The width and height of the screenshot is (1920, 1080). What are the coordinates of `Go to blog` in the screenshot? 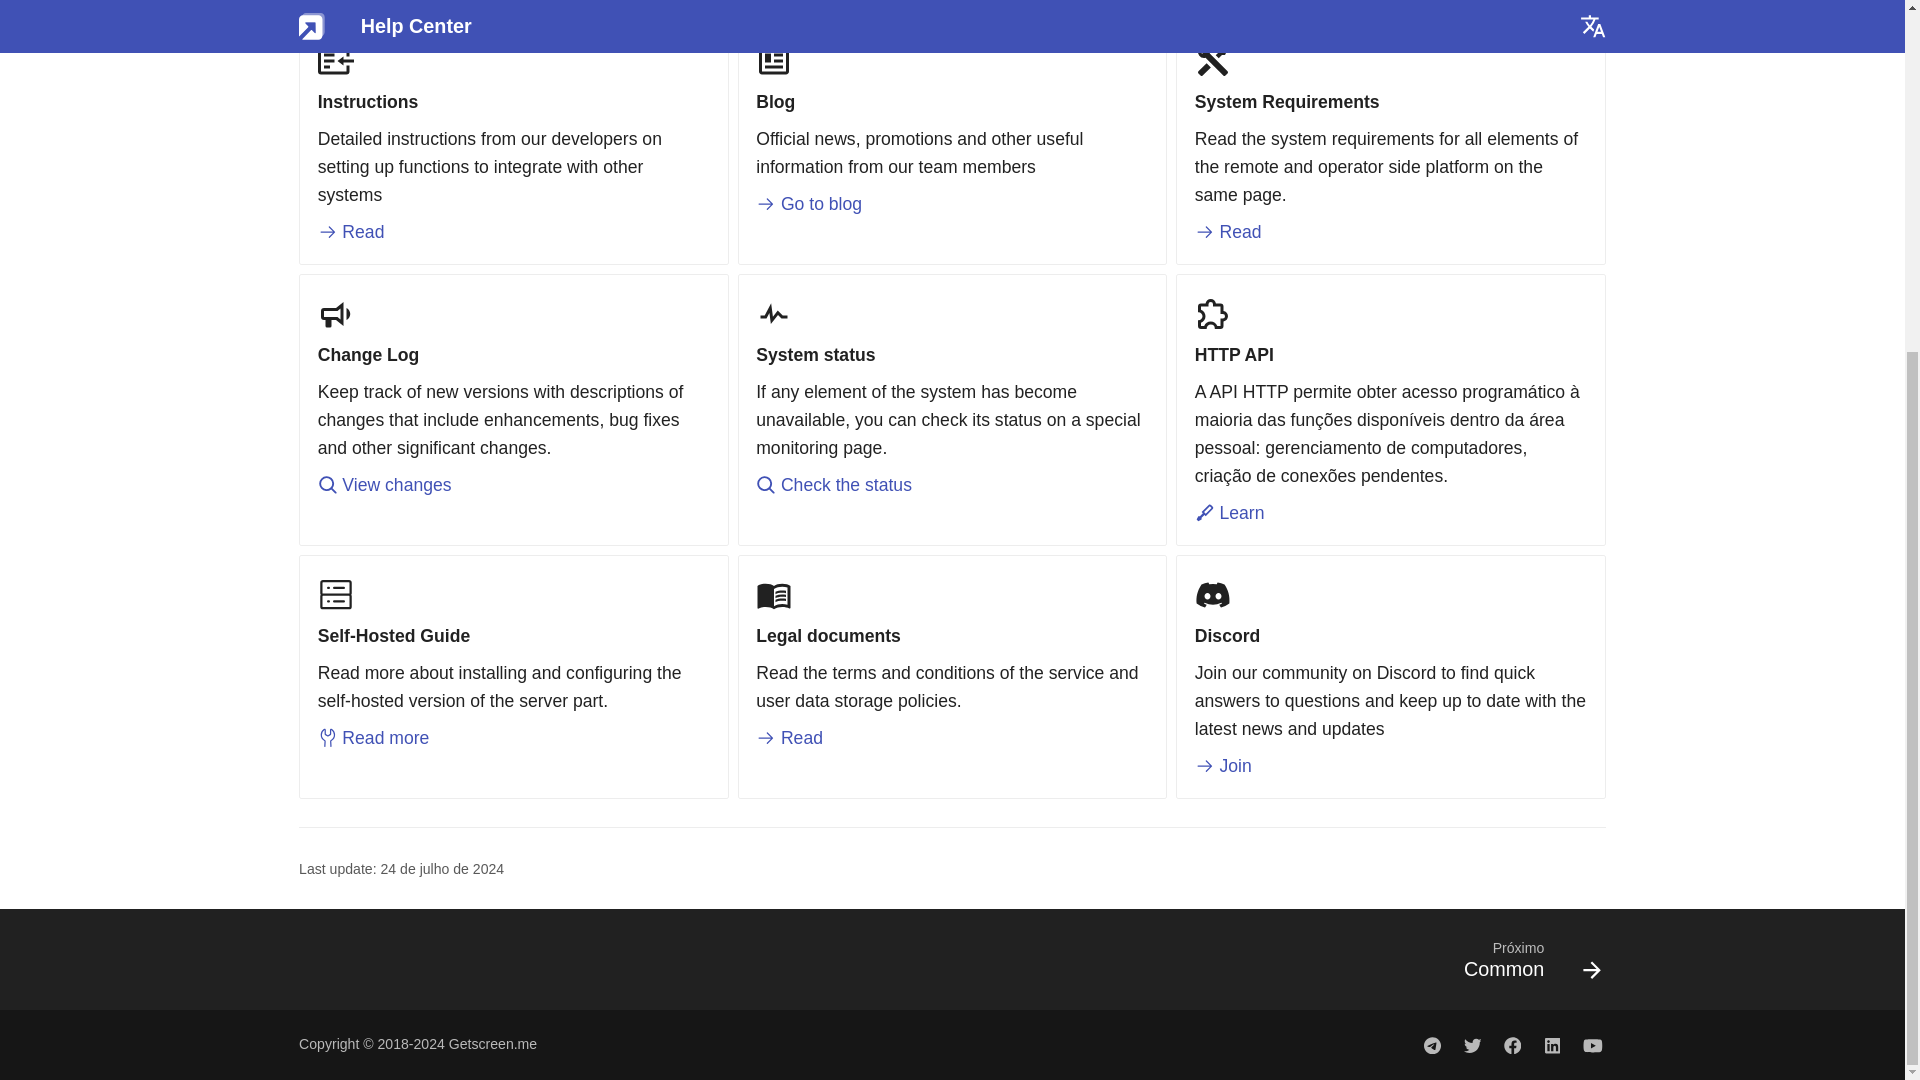 It's located at (809, 204).